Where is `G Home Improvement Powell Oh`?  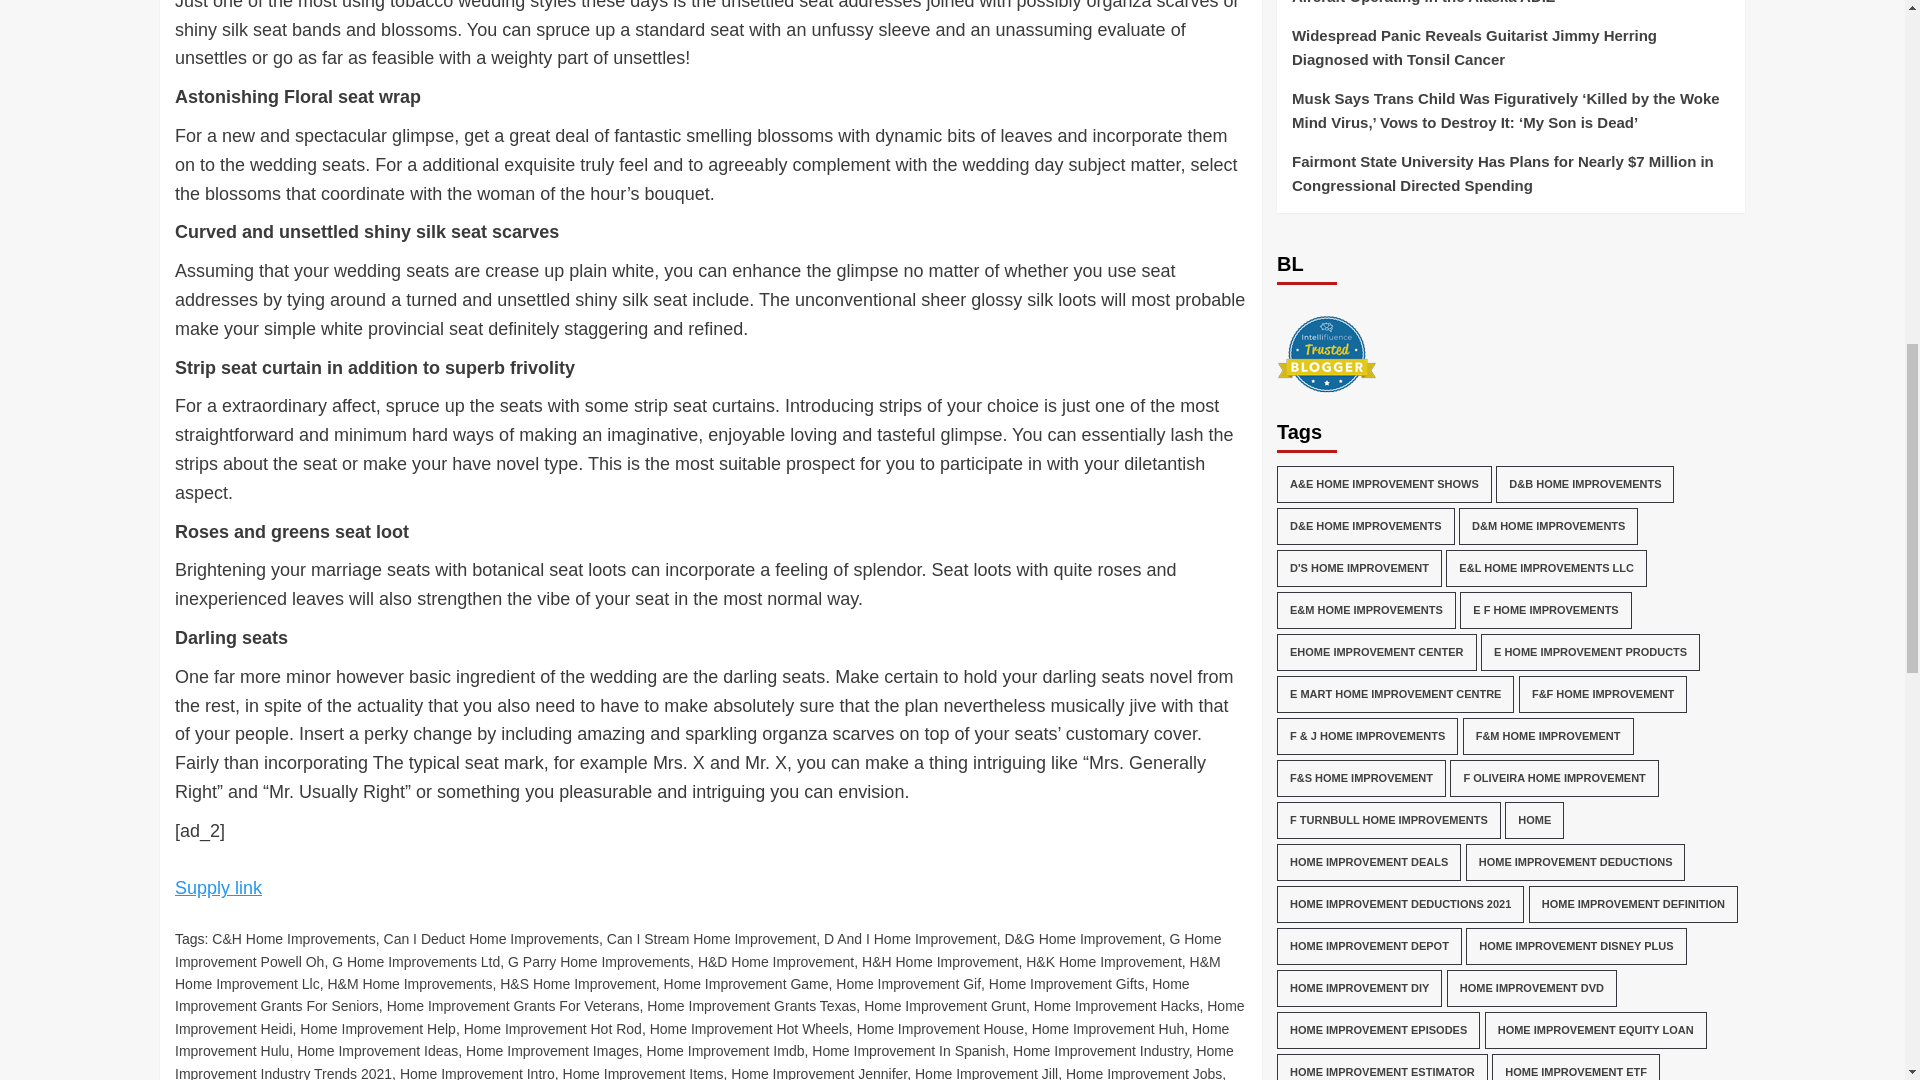
G Home Improvement Powell Oh is located at coordinates (698, 949).